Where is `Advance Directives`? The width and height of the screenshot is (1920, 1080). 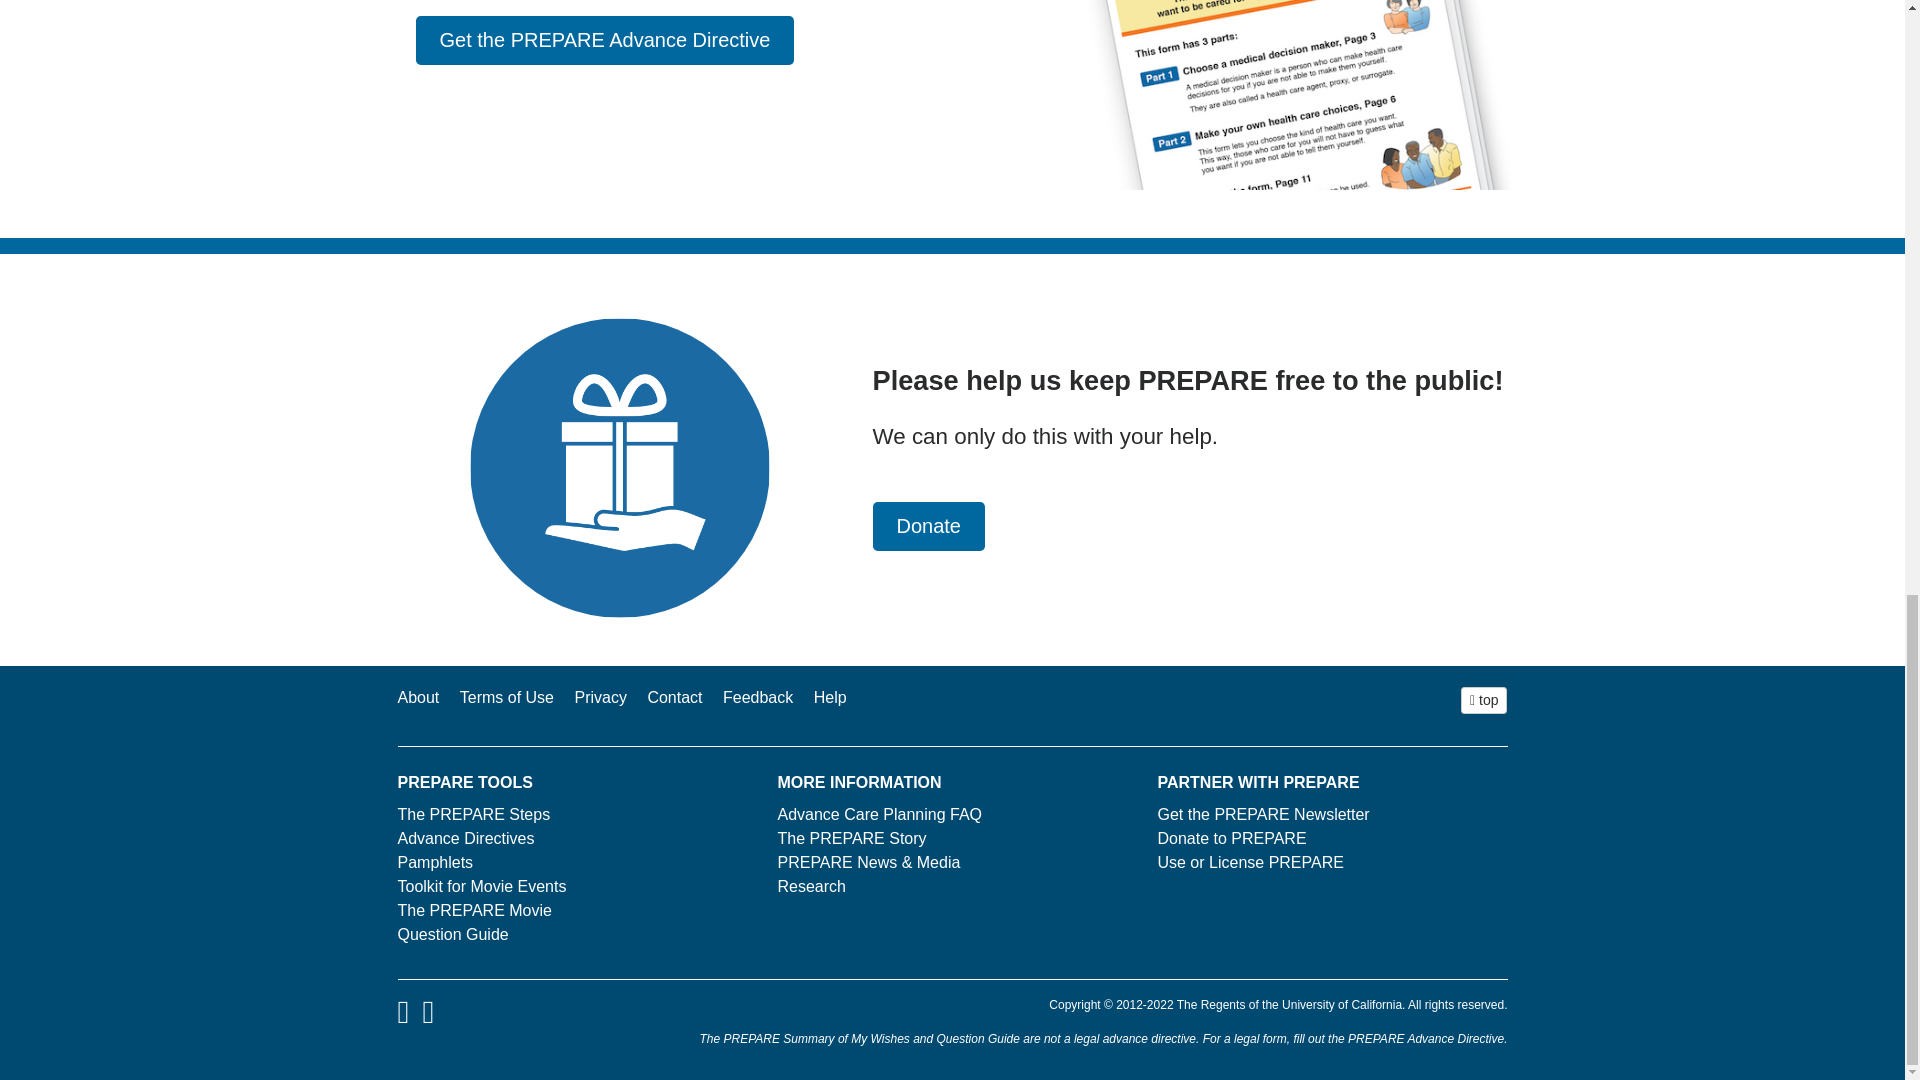 Advance Directives is located at coordinates (466, 838).